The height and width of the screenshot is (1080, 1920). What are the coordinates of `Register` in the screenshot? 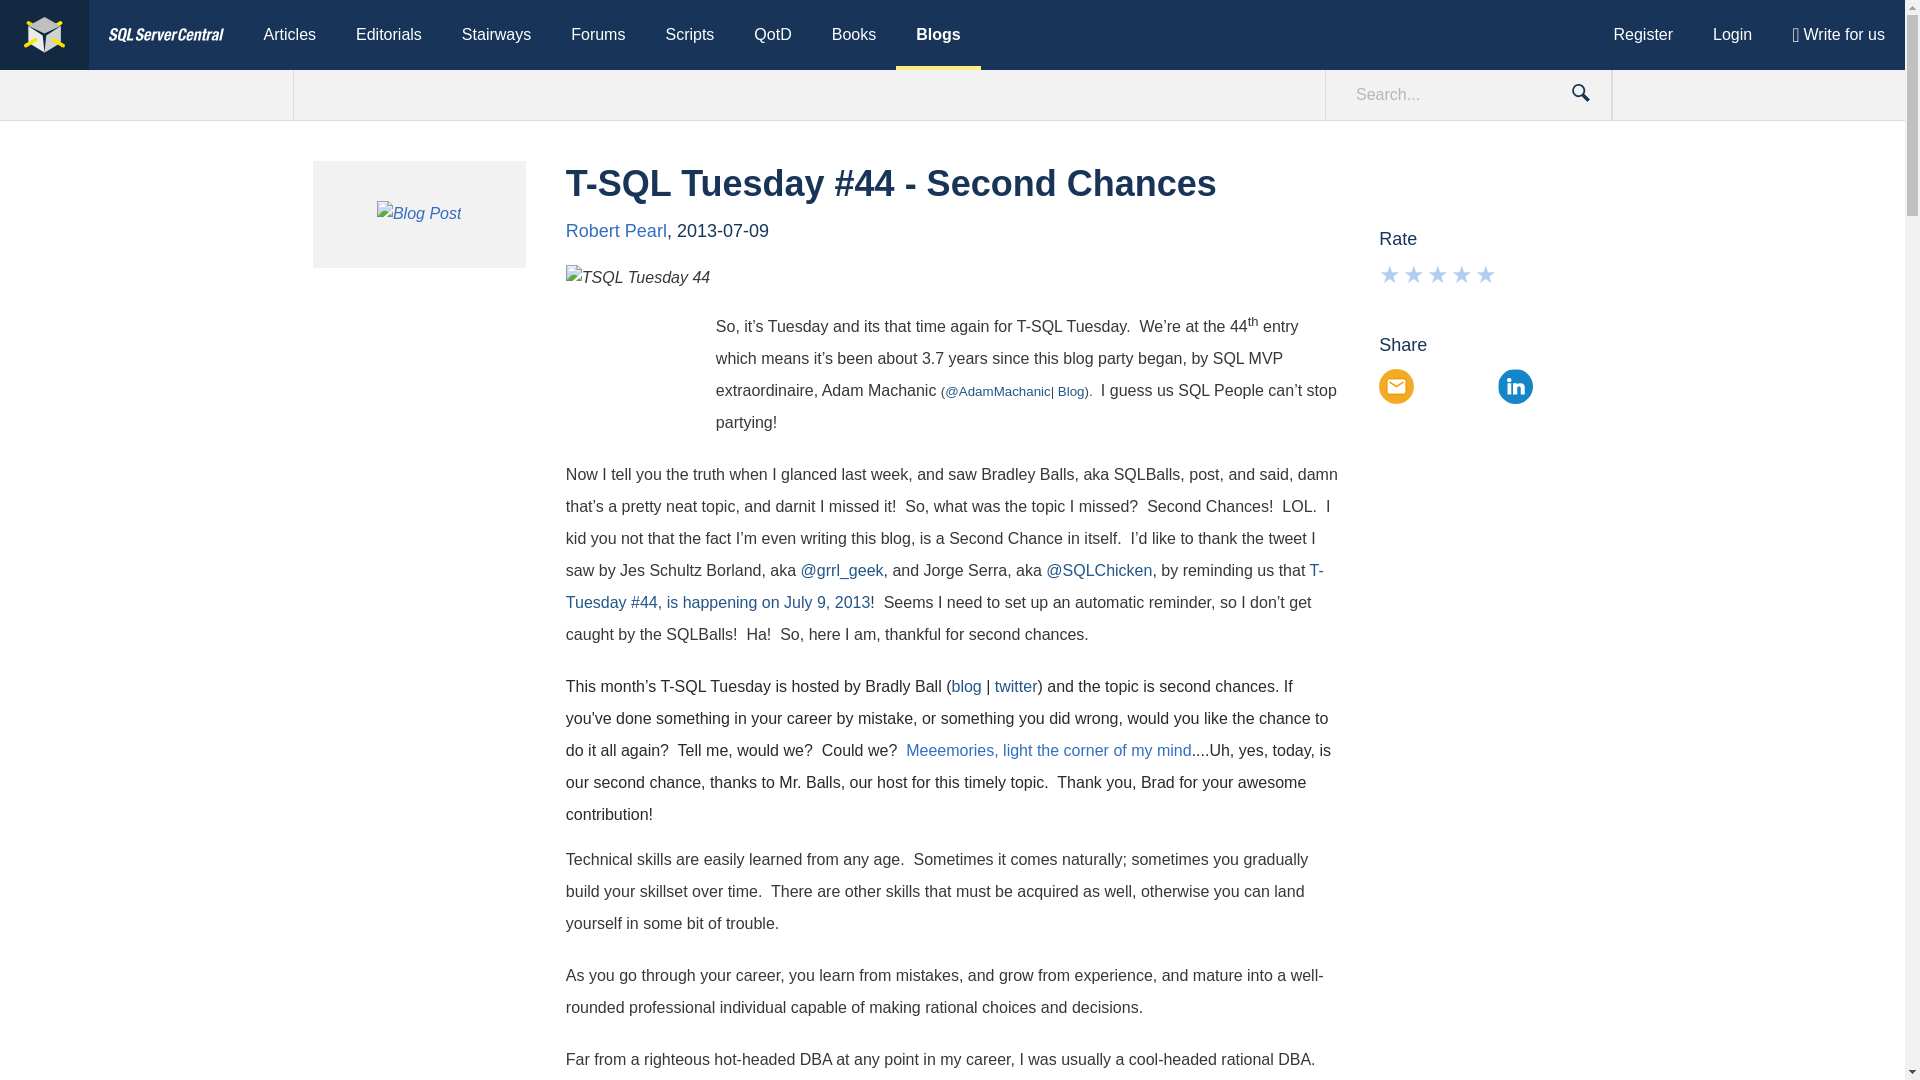 It's located at (1643, 35).